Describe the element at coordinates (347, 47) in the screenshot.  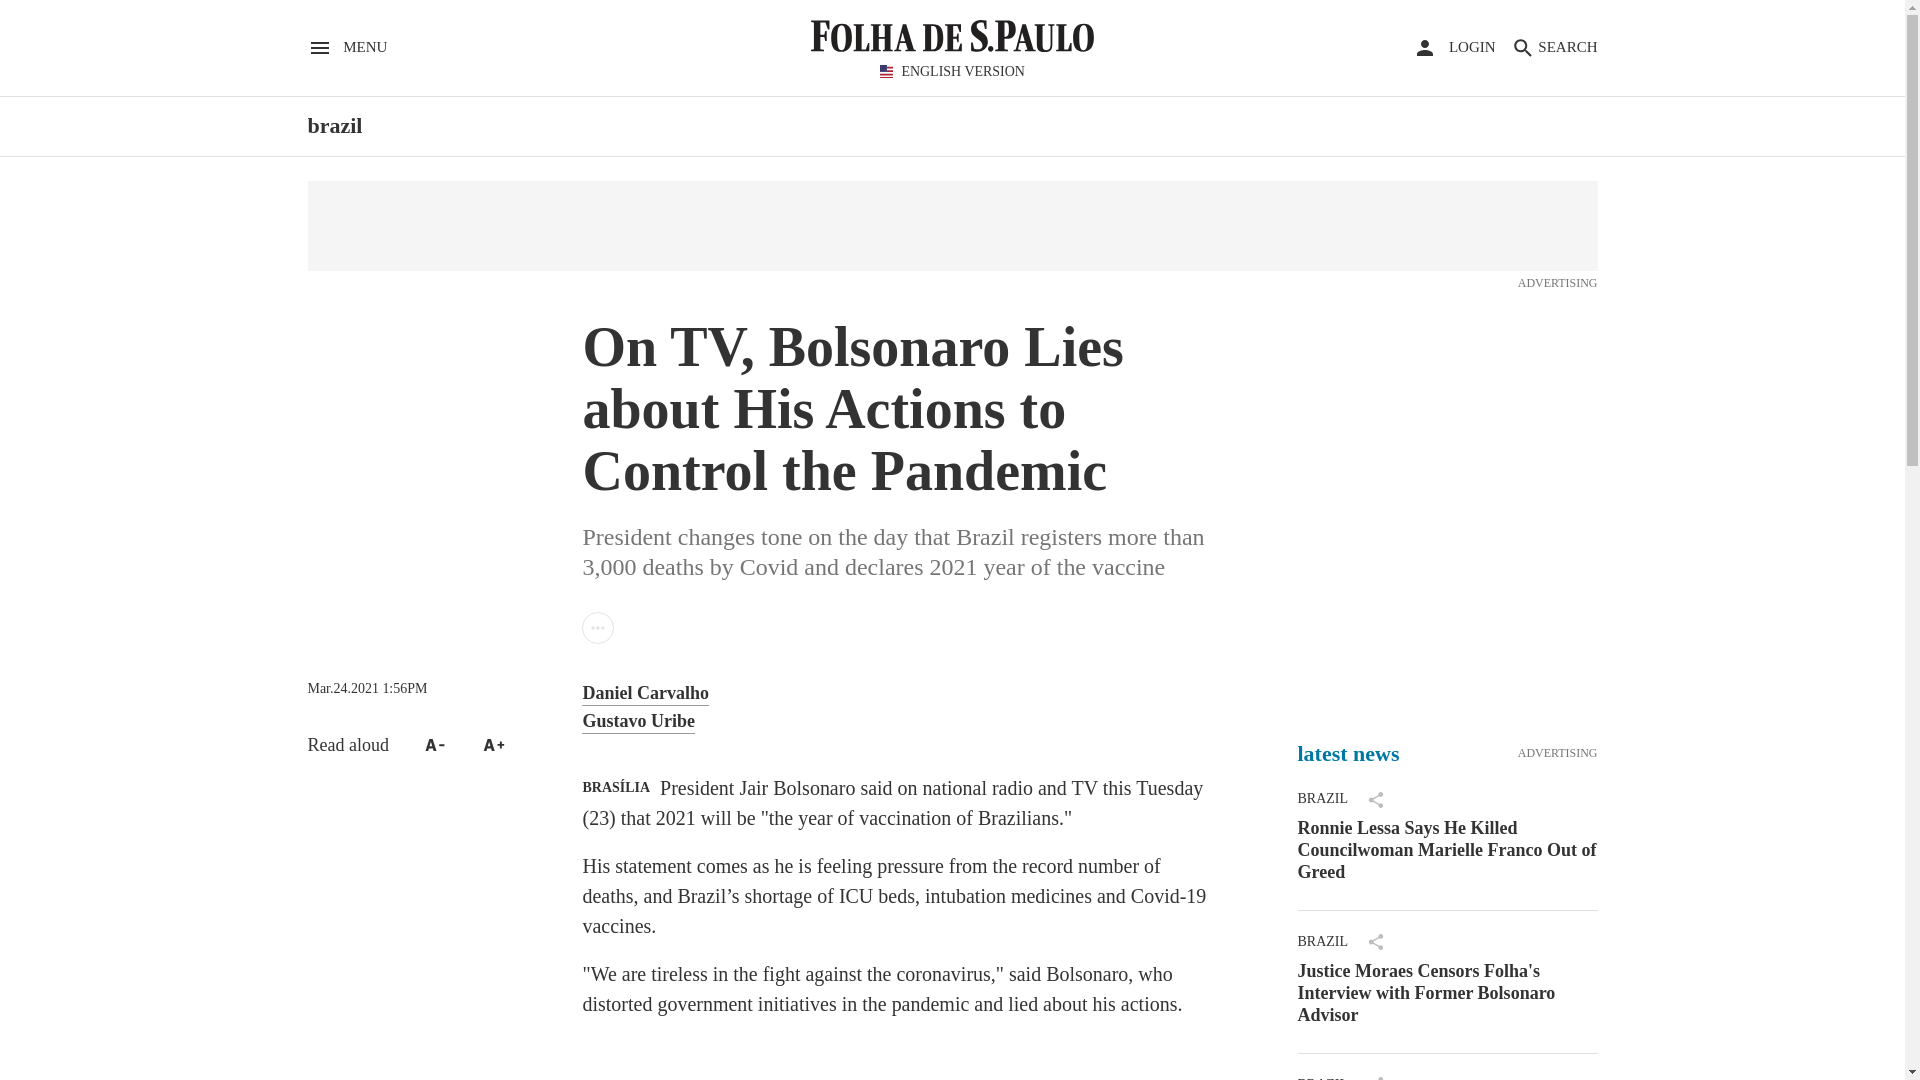
I see `brazil` at that location.